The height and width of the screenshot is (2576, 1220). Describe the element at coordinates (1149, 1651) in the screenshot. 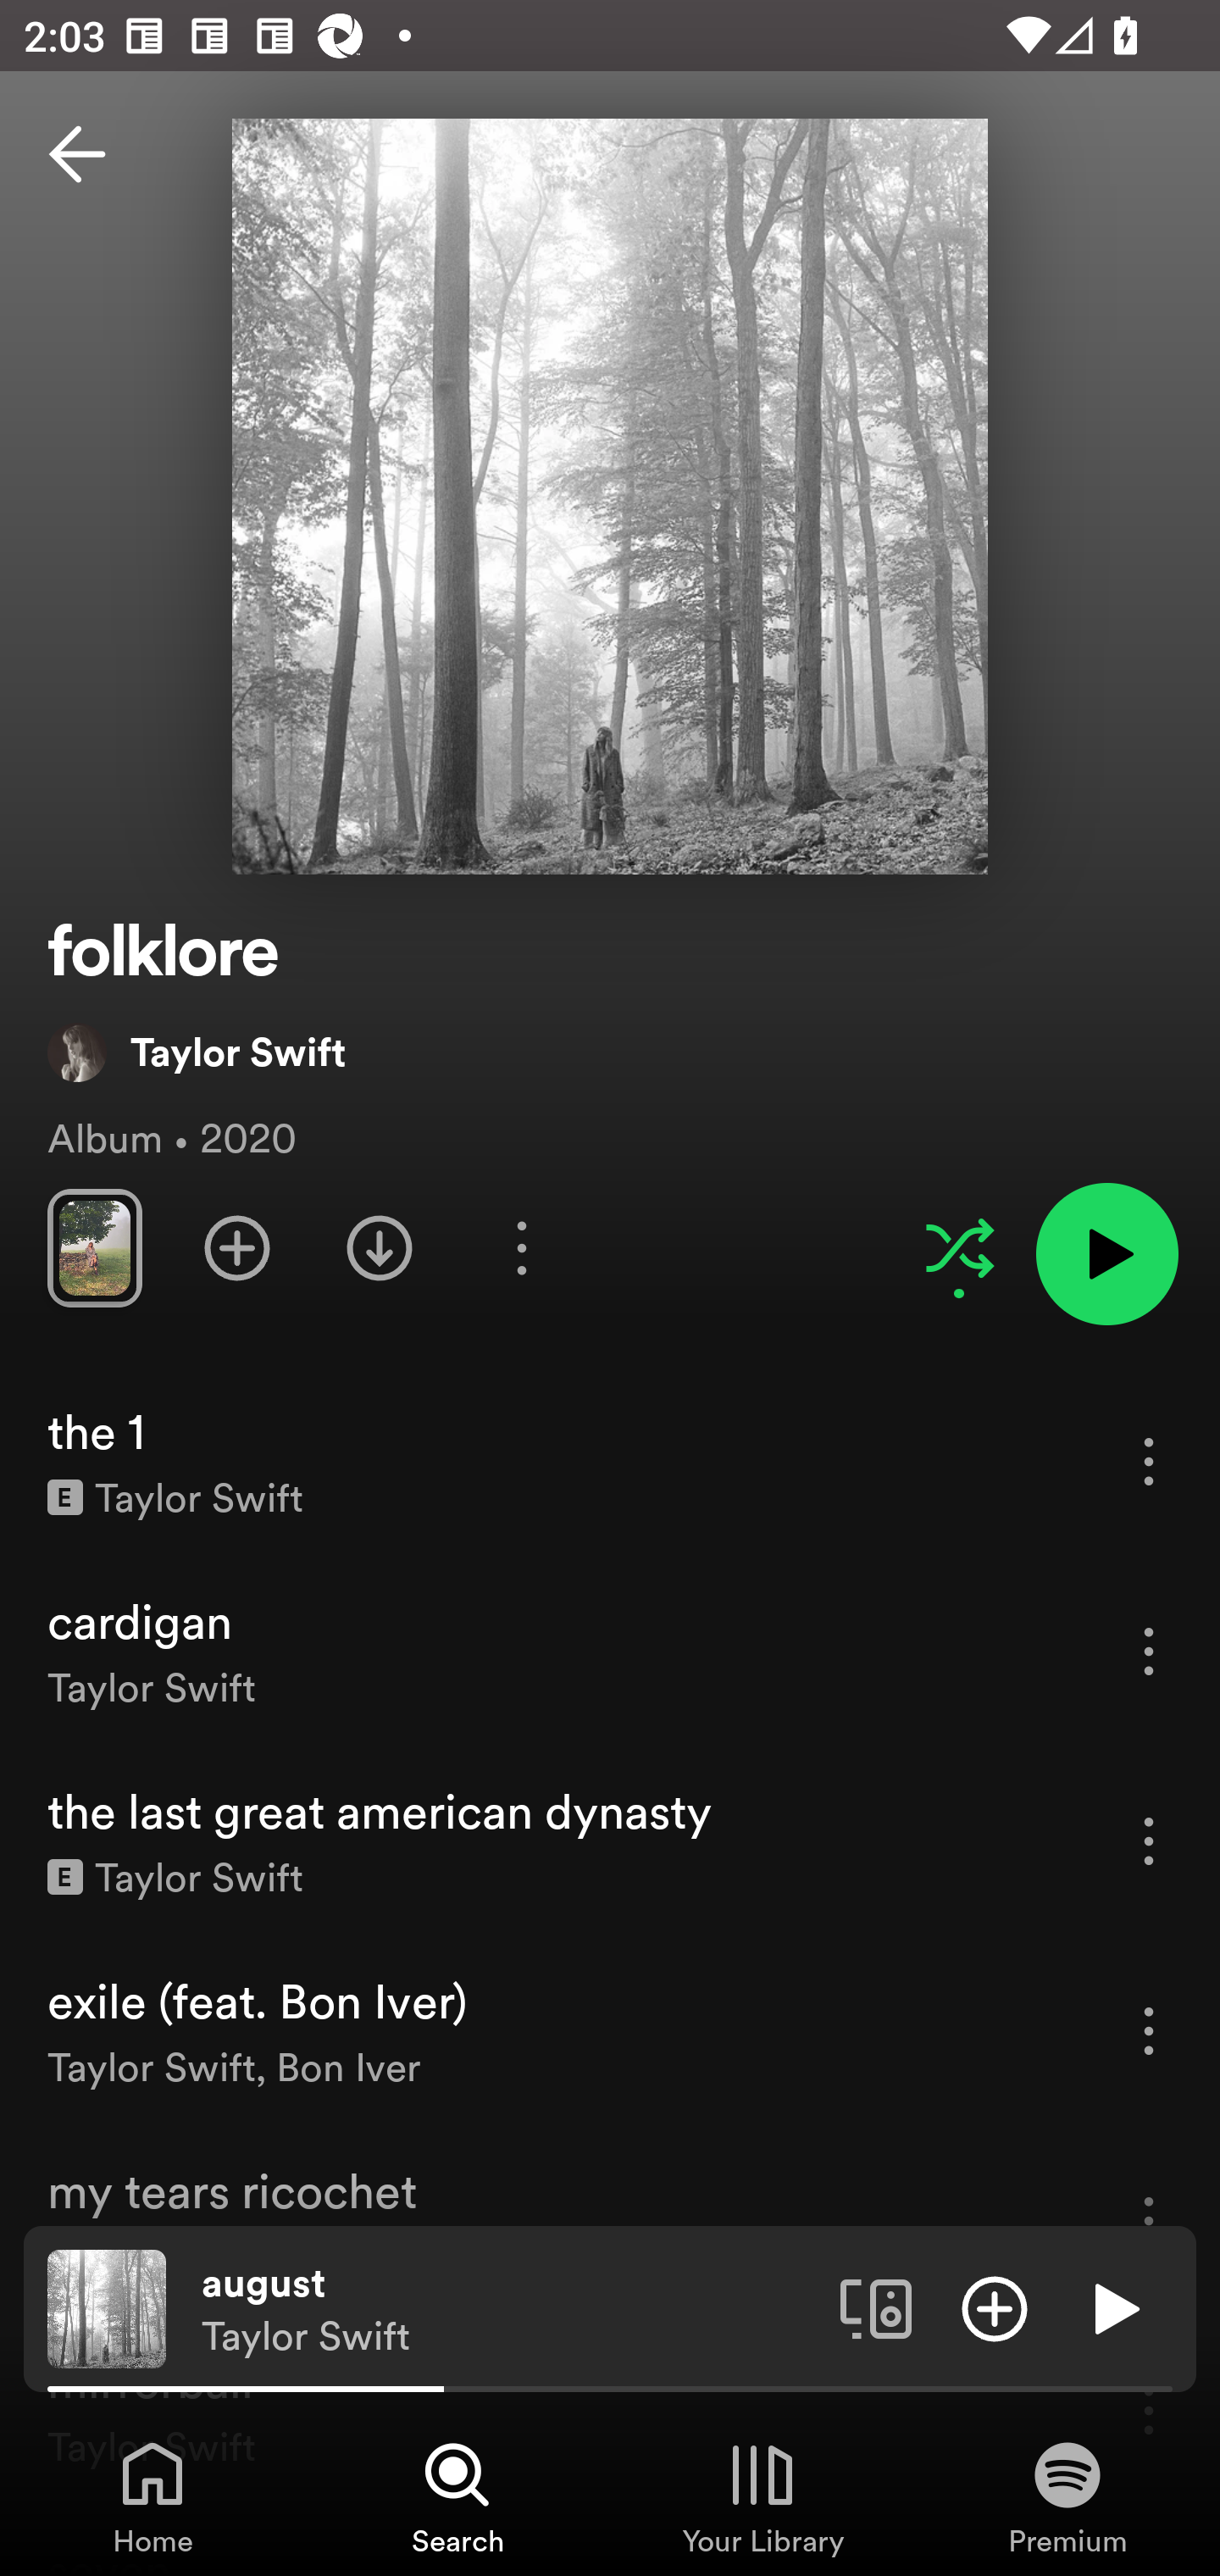

I see `More options for song cardigan` at that location.